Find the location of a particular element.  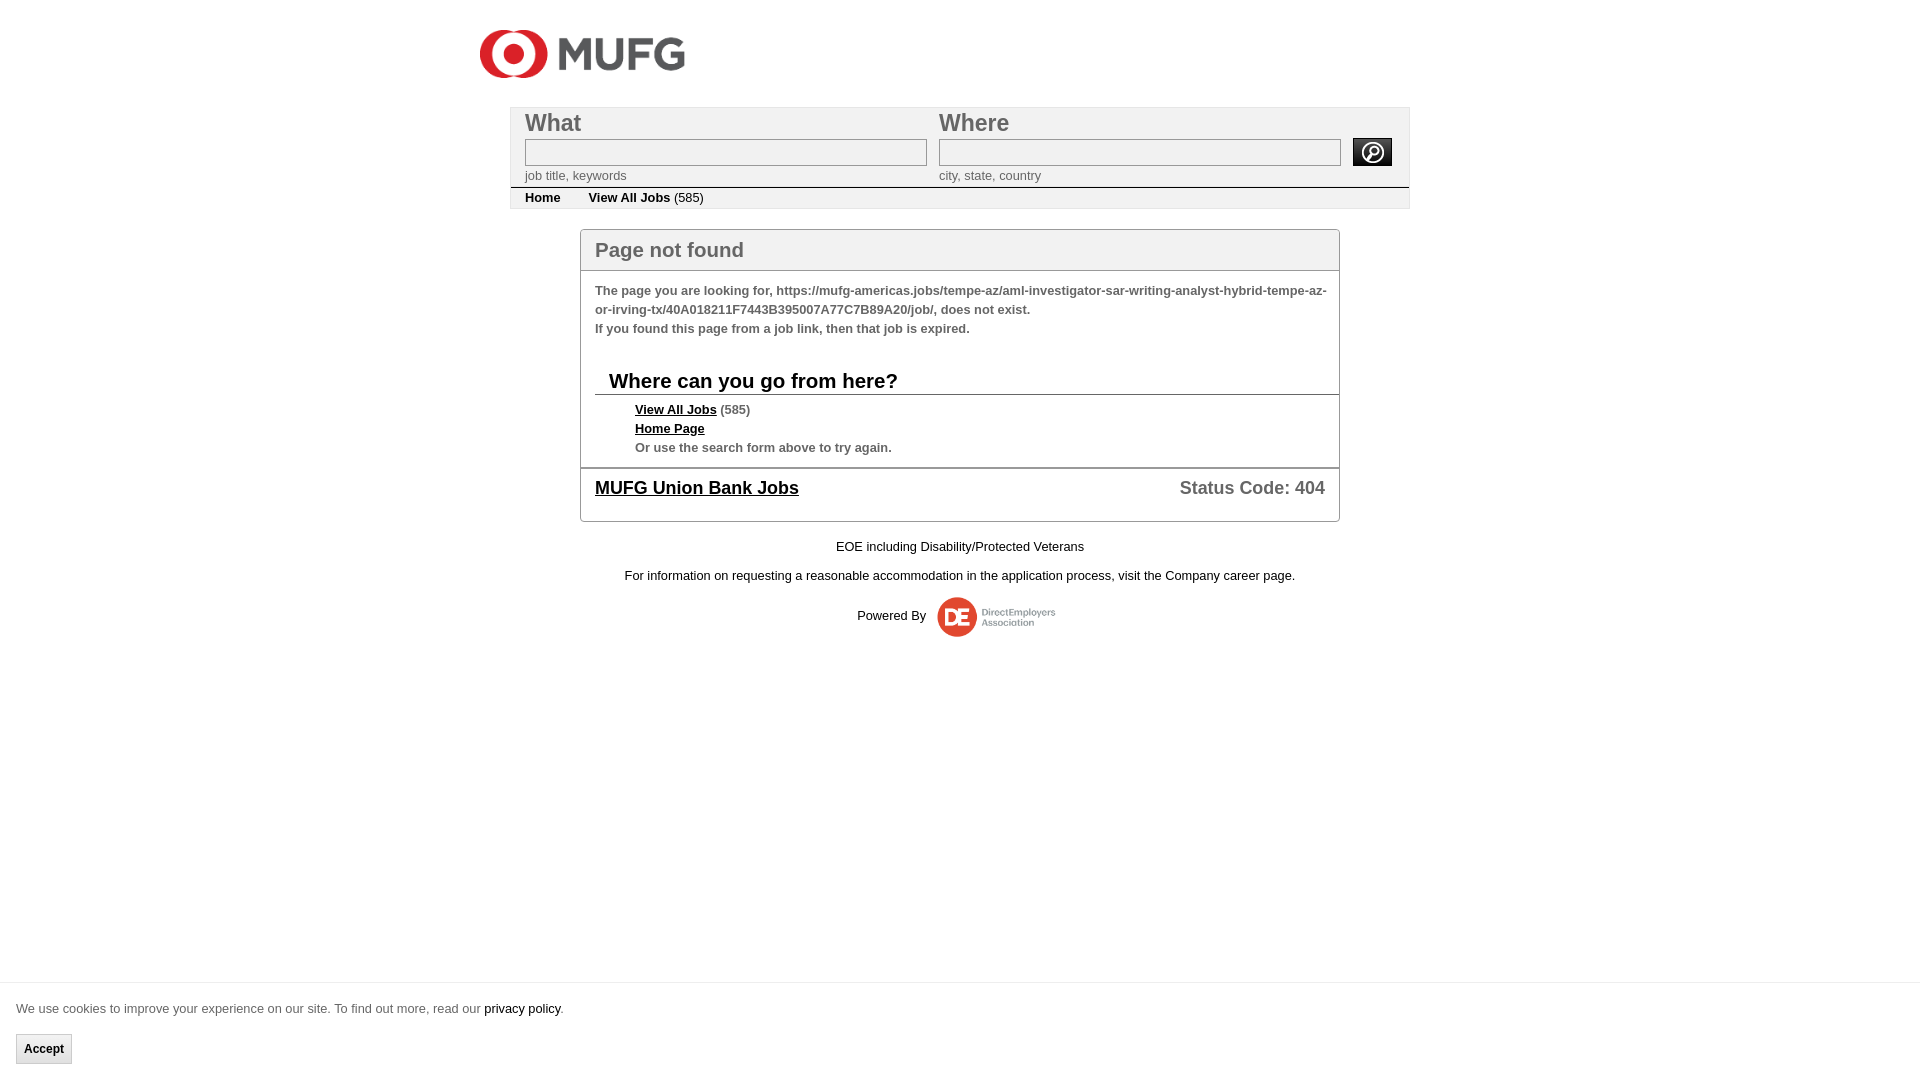

search is located at coordinates (1372, 152).